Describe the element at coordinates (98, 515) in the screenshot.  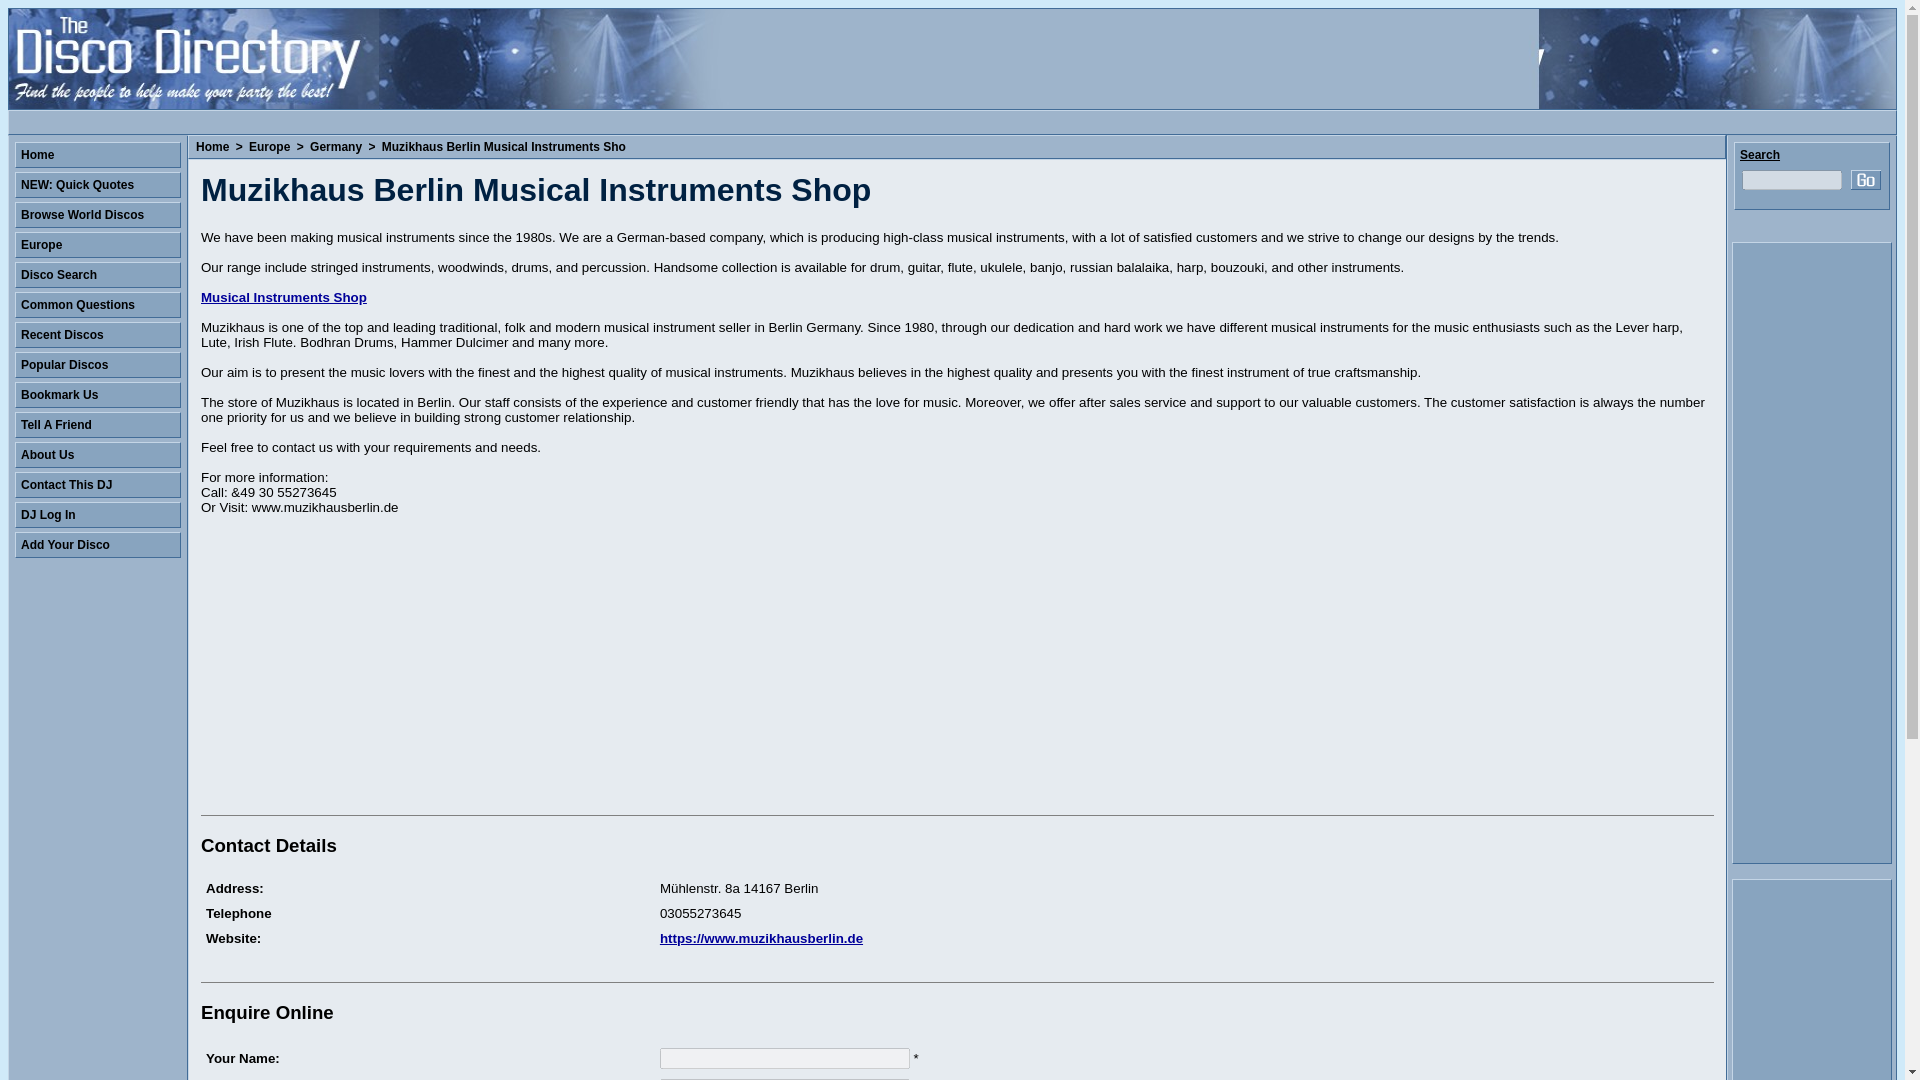
I see `DJ Log In` at that location.